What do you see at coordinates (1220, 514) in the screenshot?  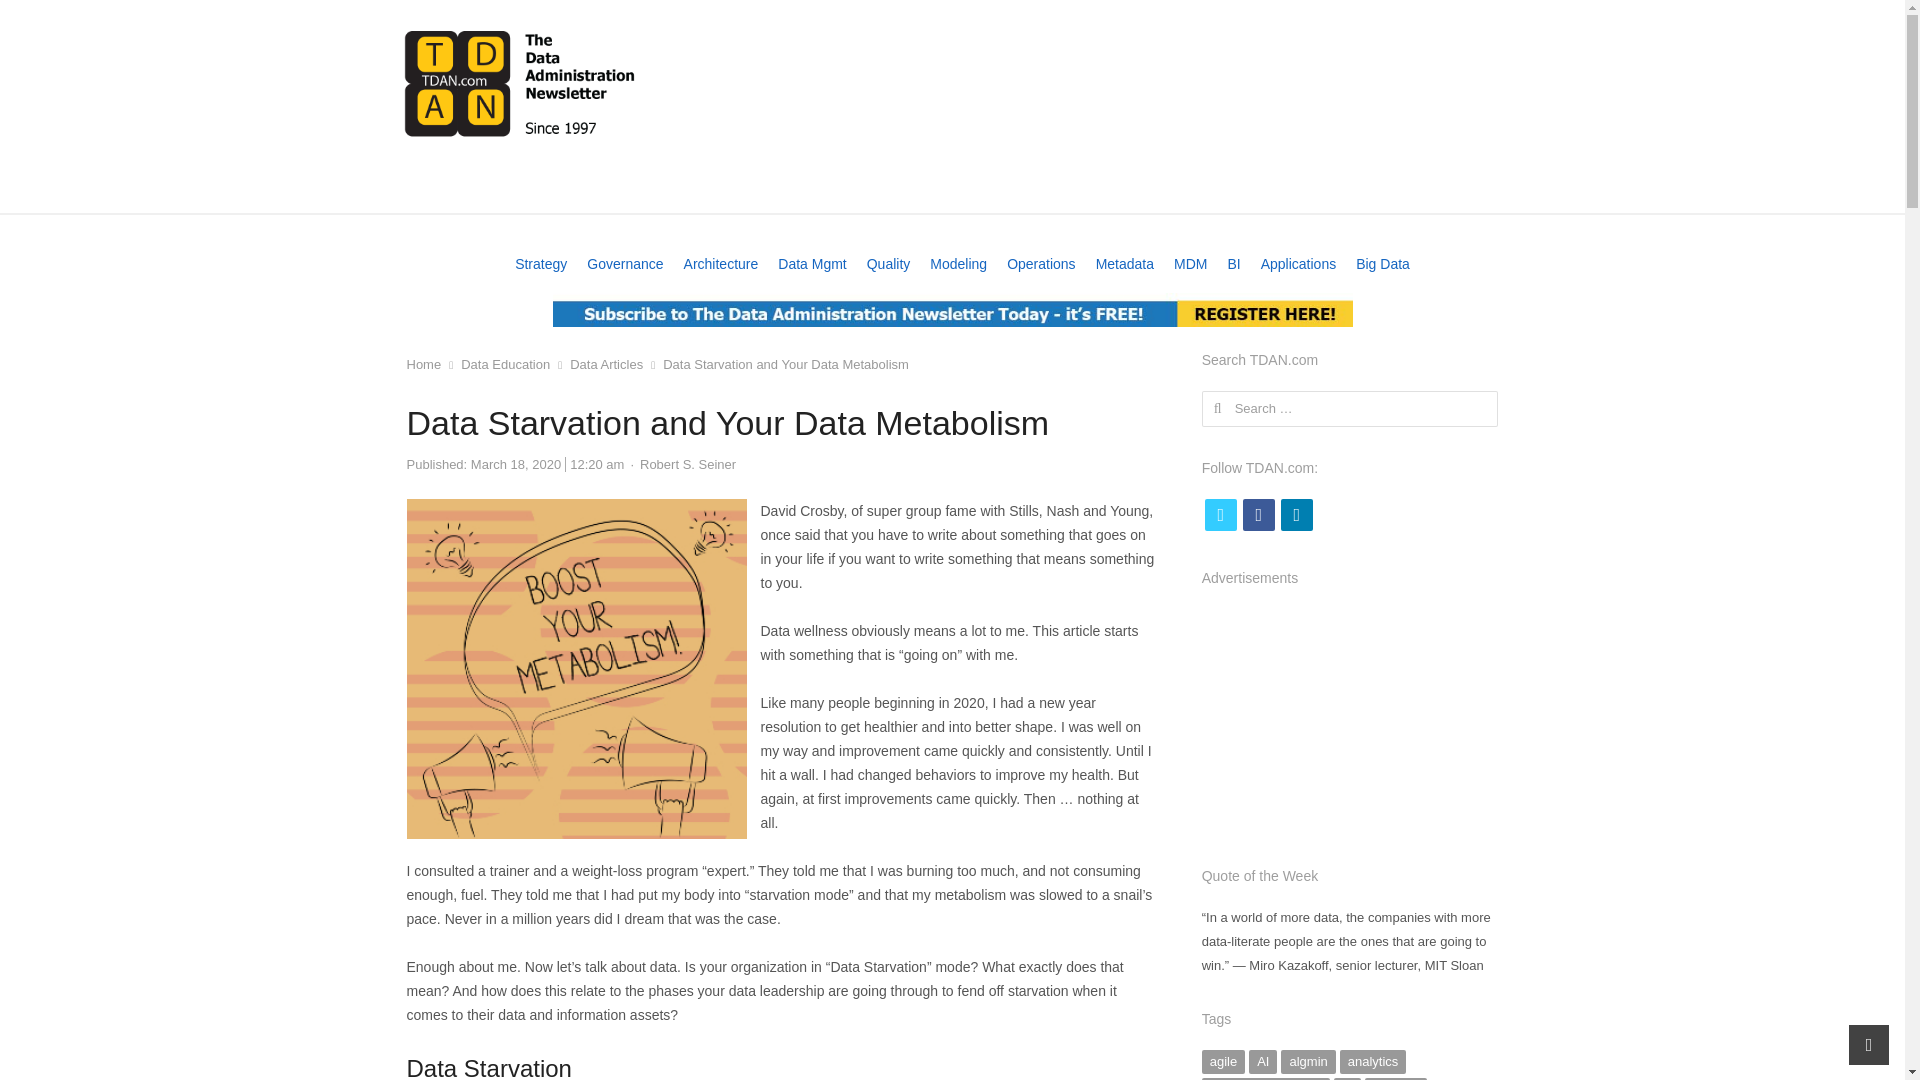 I see `Twitter` at bounding box center [1220, 514].